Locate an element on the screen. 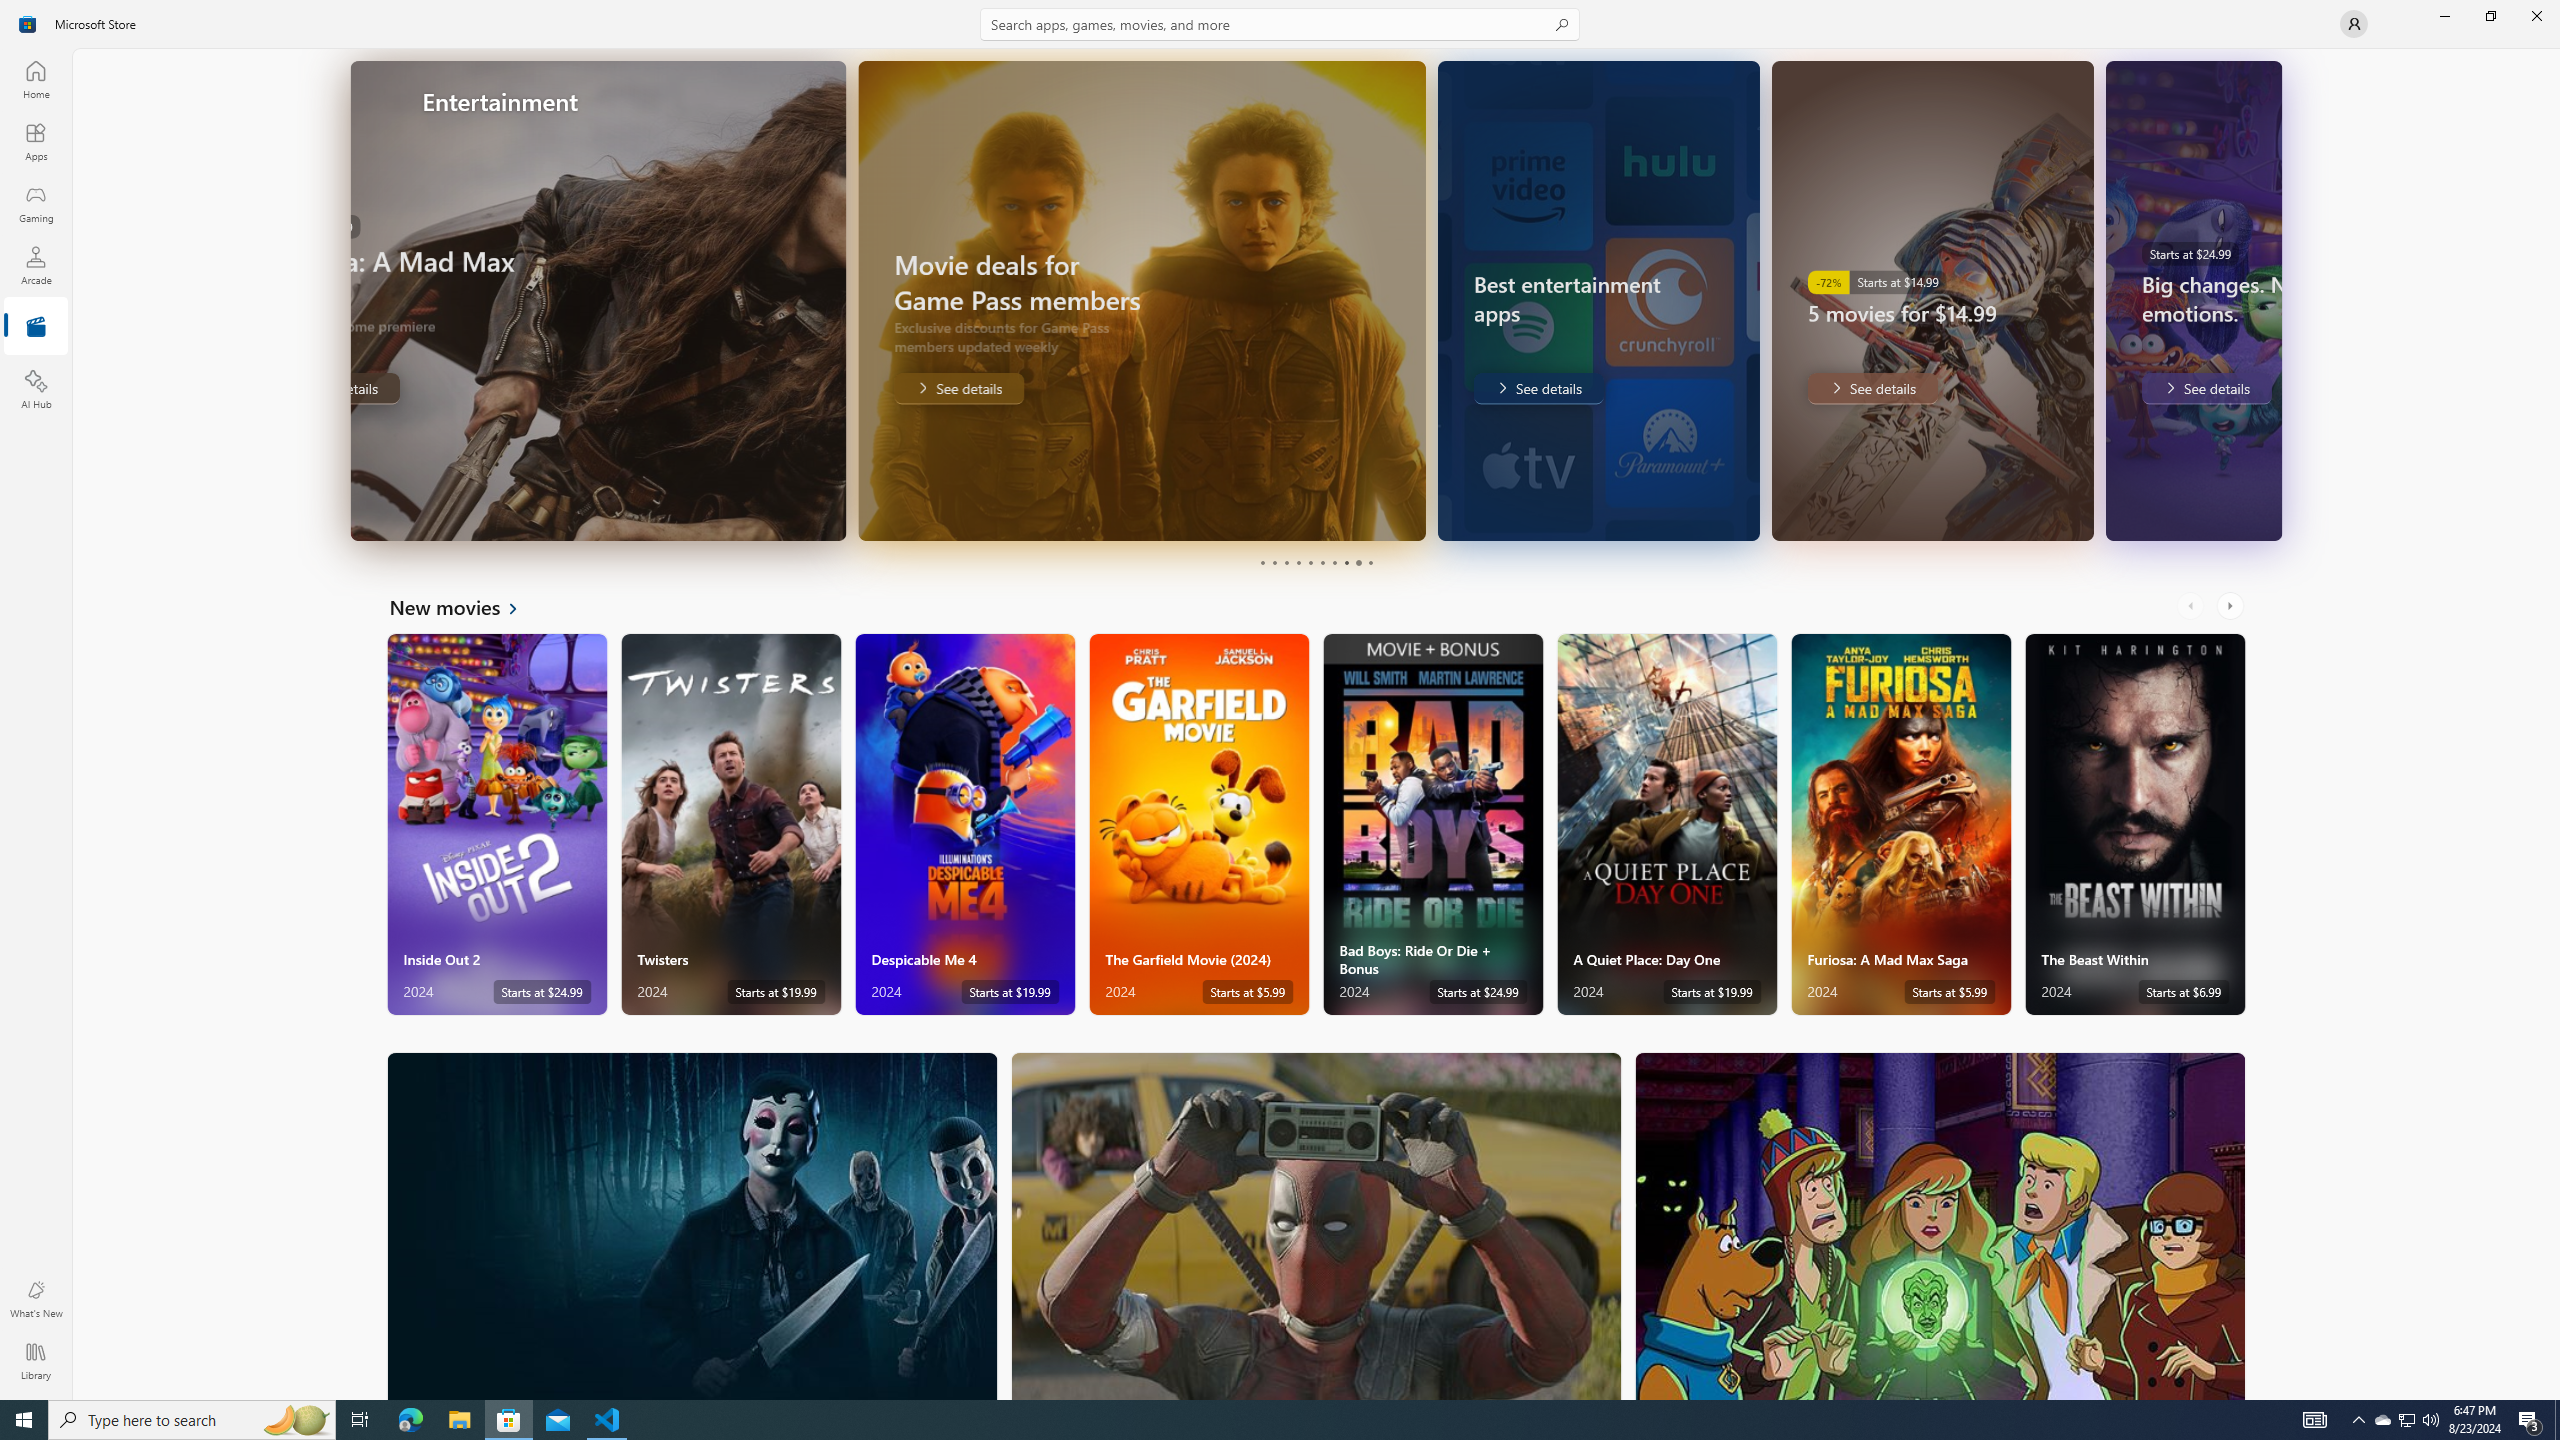 This screenshot has height=1440, width=2560. Action & Adventure is located at coordinates (1317, 1226).